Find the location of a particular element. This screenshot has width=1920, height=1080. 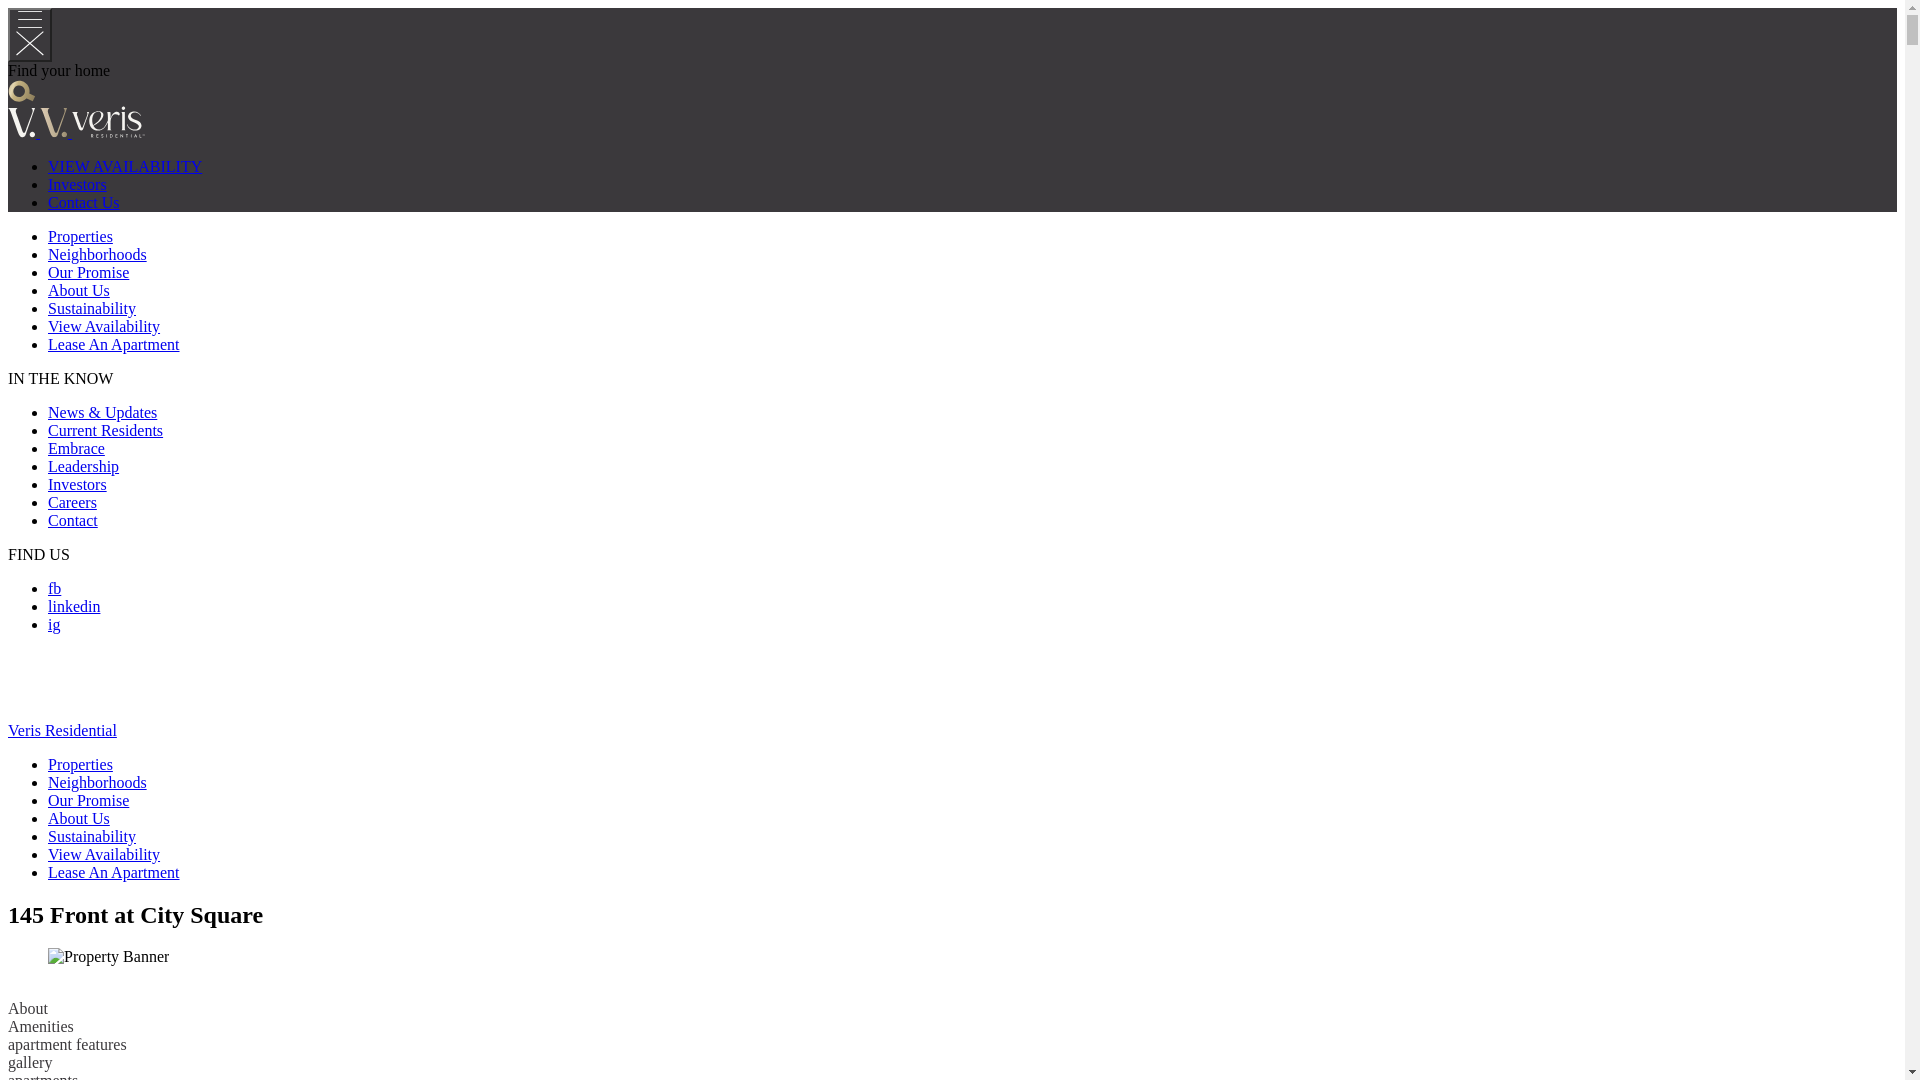

Neighborhoods is located at coordinates (98, 254).